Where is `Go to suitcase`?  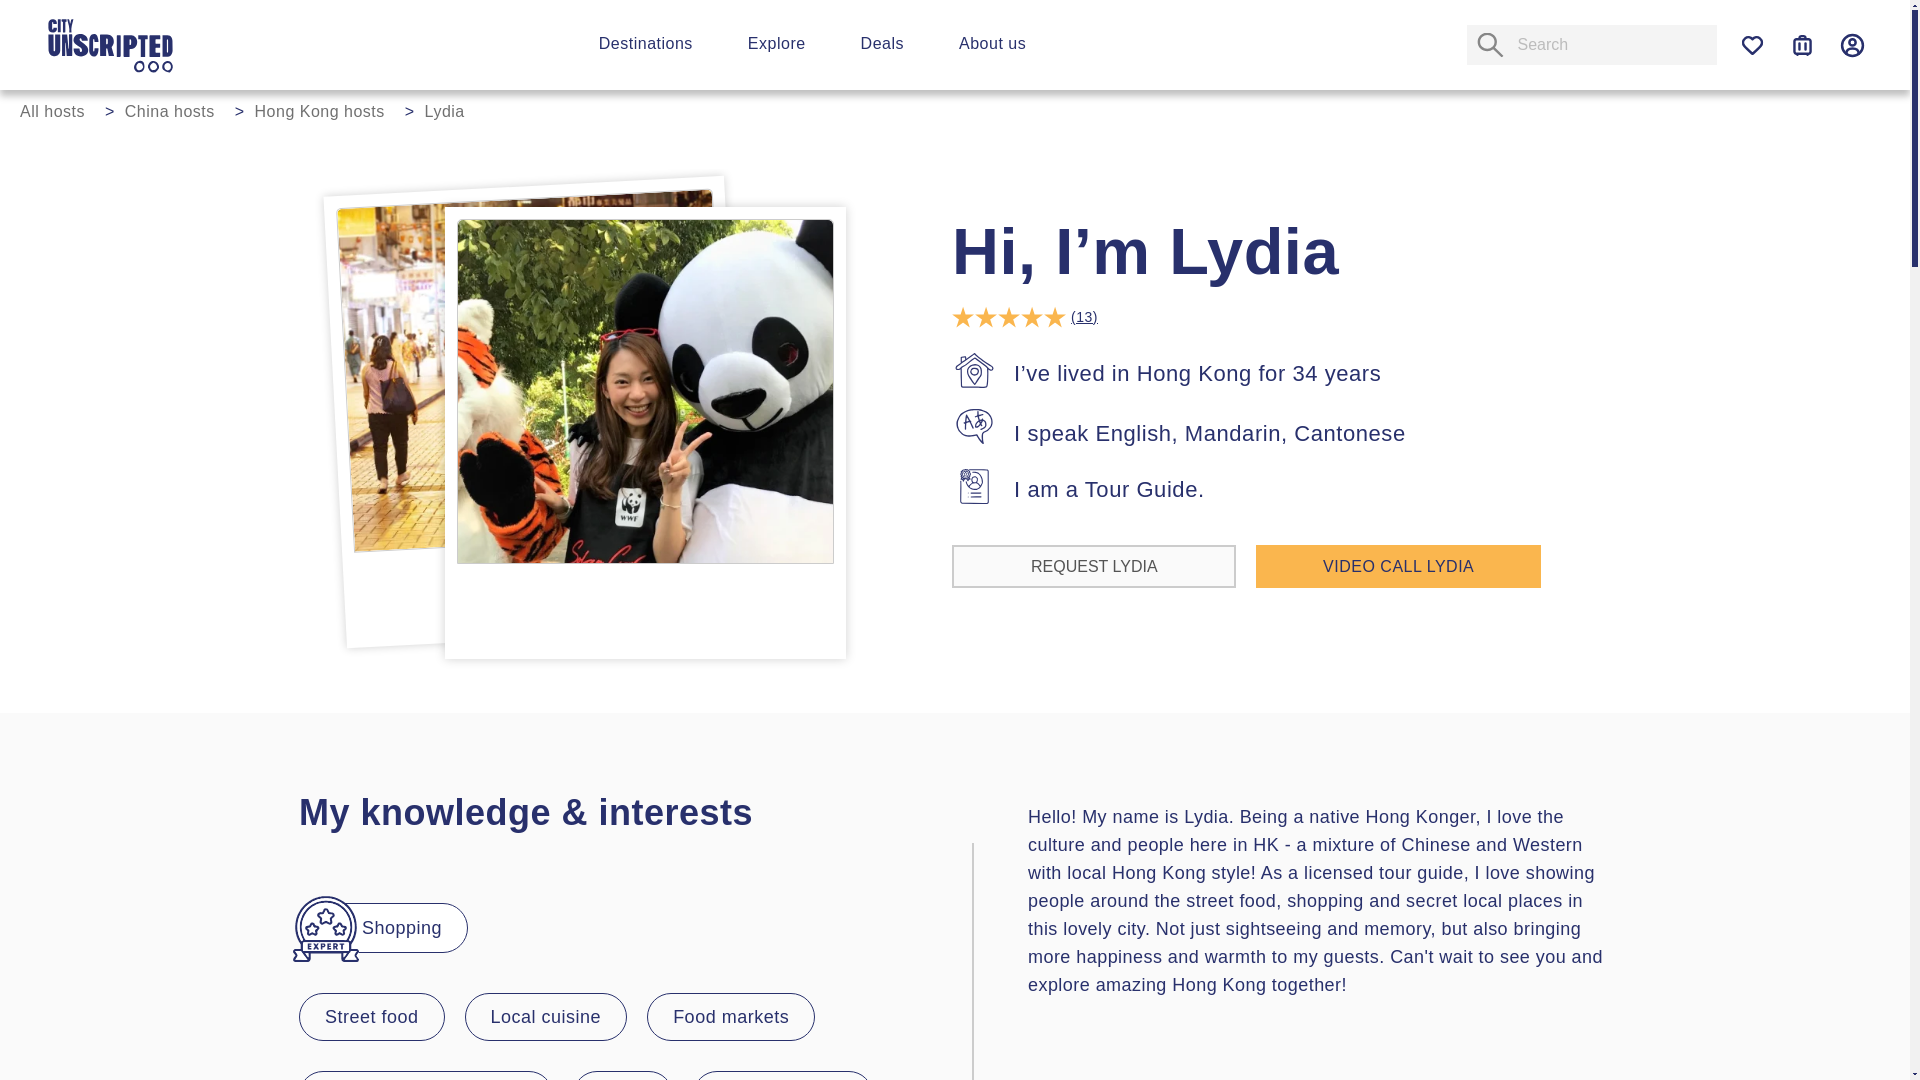 Go to suitcase is located at coordinates (1802, 45).